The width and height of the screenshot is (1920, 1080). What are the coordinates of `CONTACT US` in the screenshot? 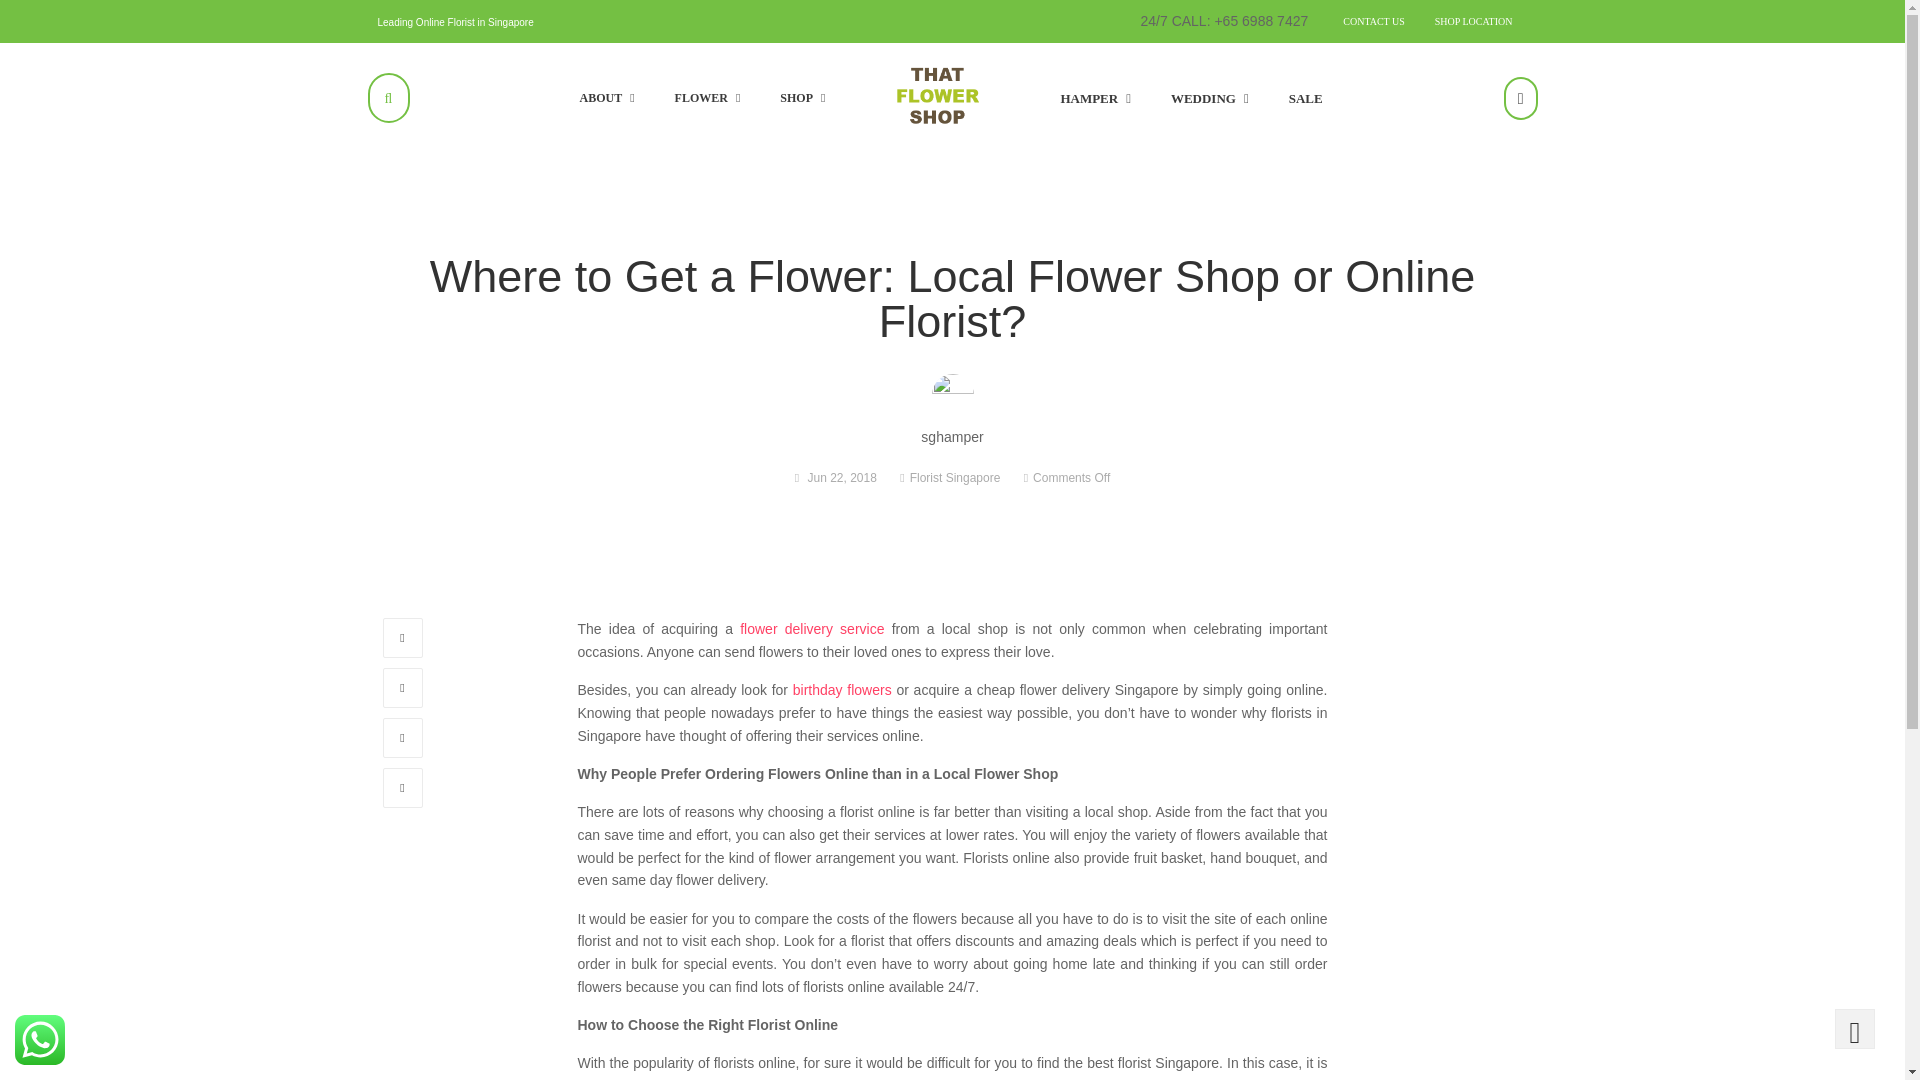 It's located at (1374, 21).